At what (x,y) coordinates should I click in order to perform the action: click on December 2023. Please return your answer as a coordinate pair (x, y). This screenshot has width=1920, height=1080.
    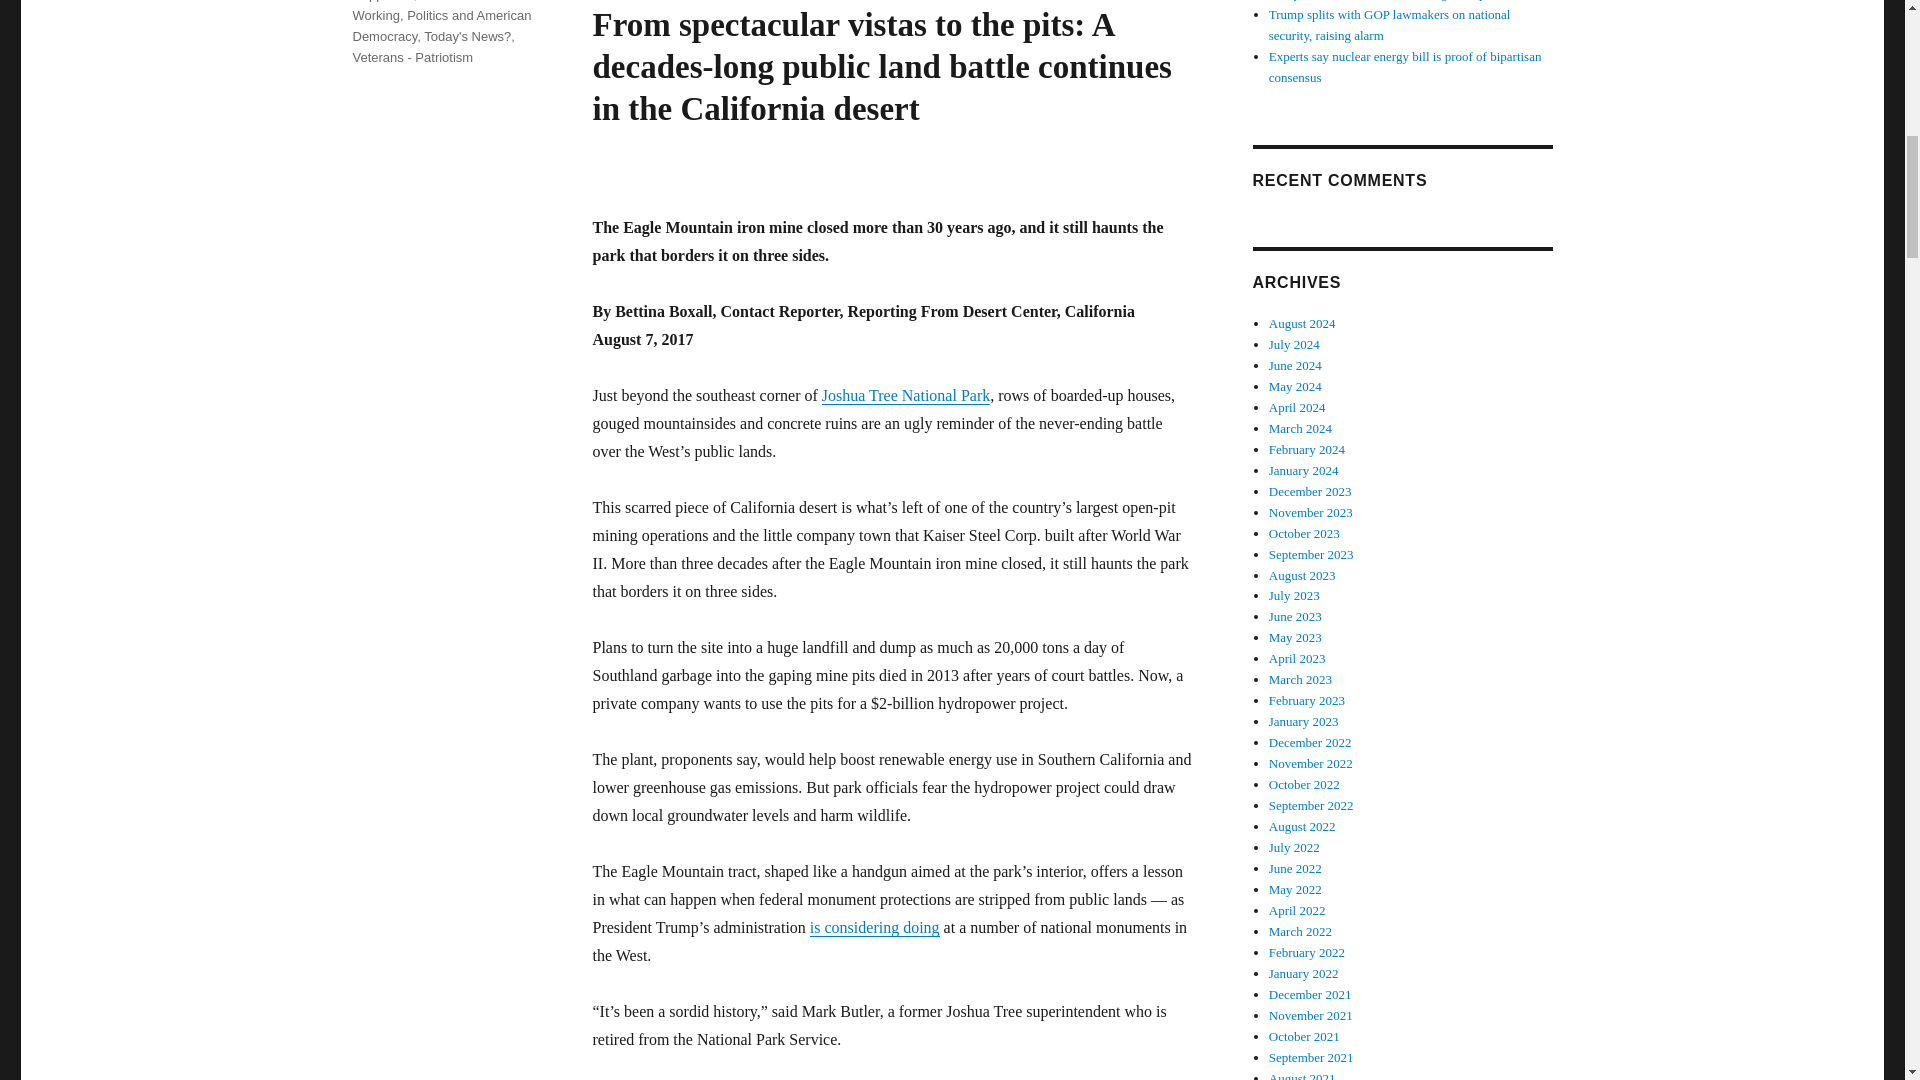
    Looking at the image, I should click on (1310, 490).